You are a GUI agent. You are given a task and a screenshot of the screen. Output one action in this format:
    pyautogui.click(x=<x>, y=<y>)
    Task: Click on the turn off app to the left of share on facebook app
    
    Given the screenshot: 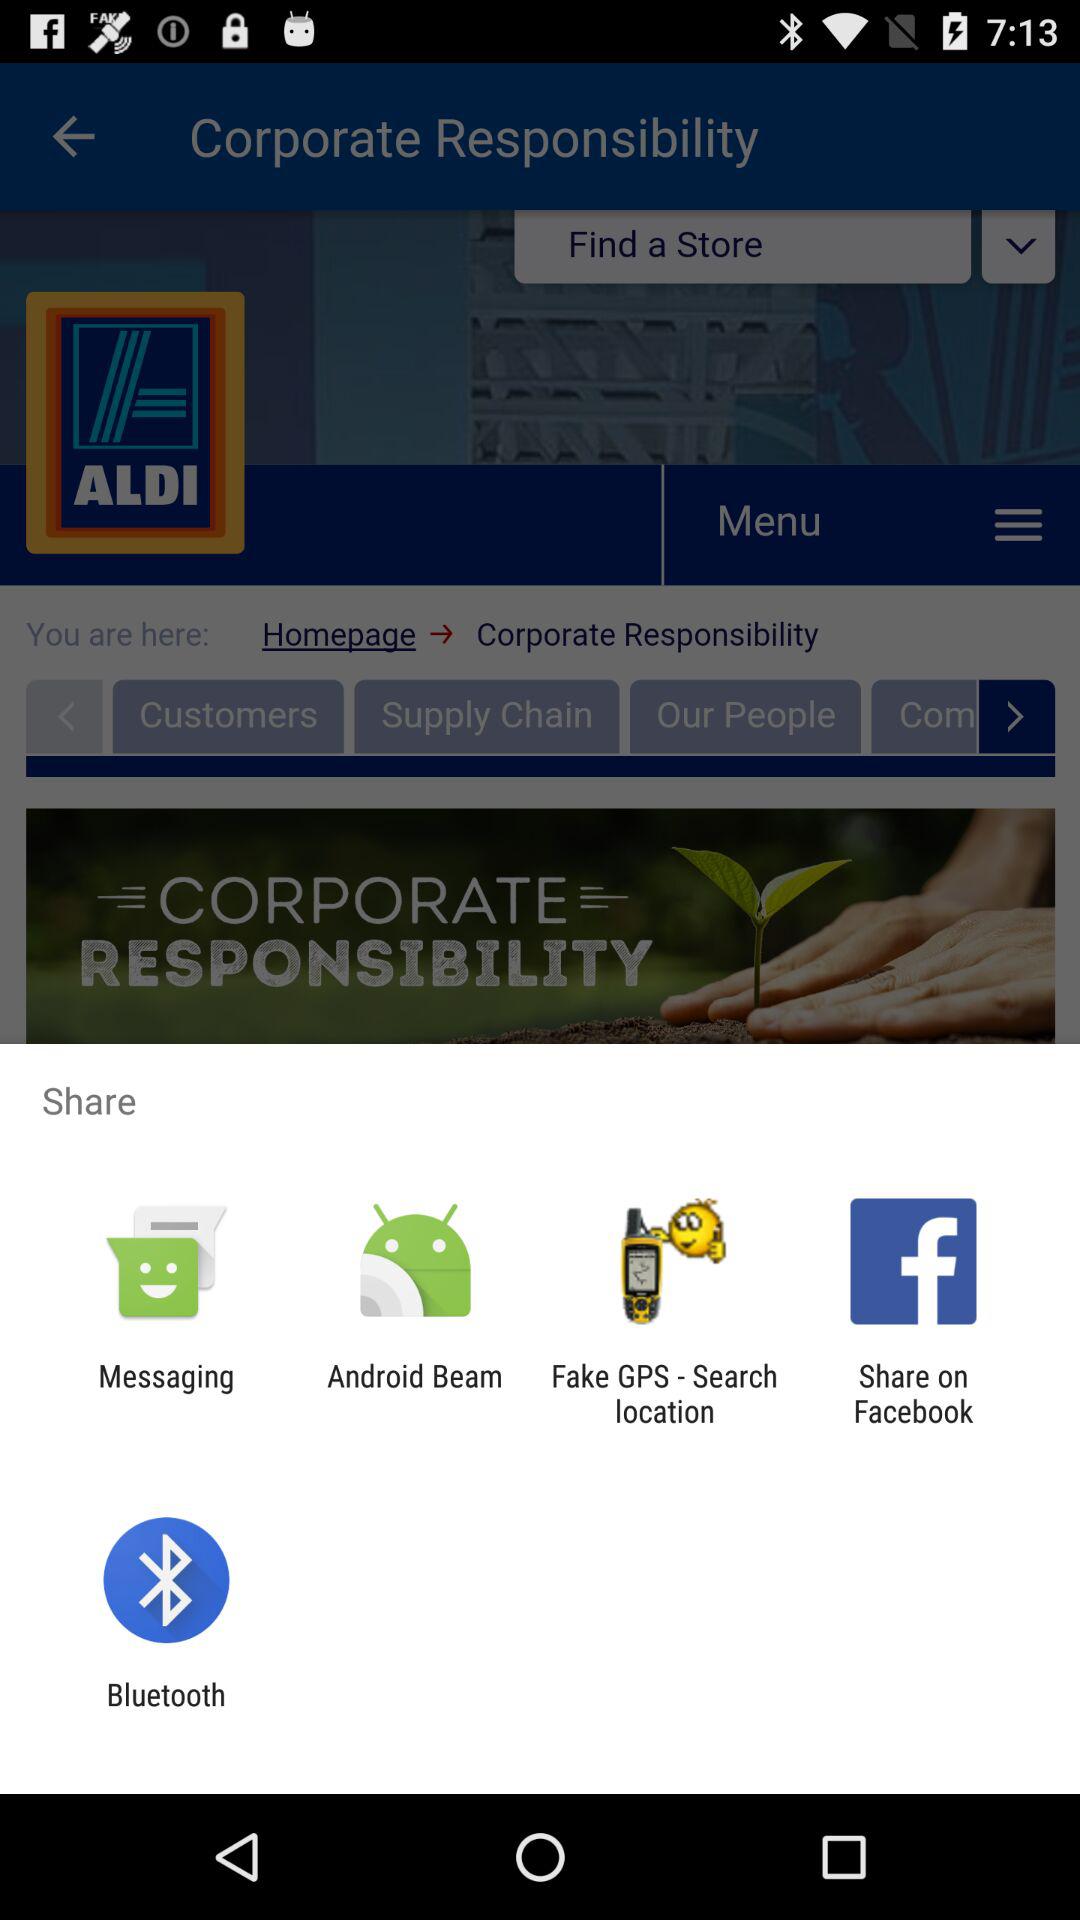 What is the action you would take?
    pyautogui.click(x=664, y=1393)
    